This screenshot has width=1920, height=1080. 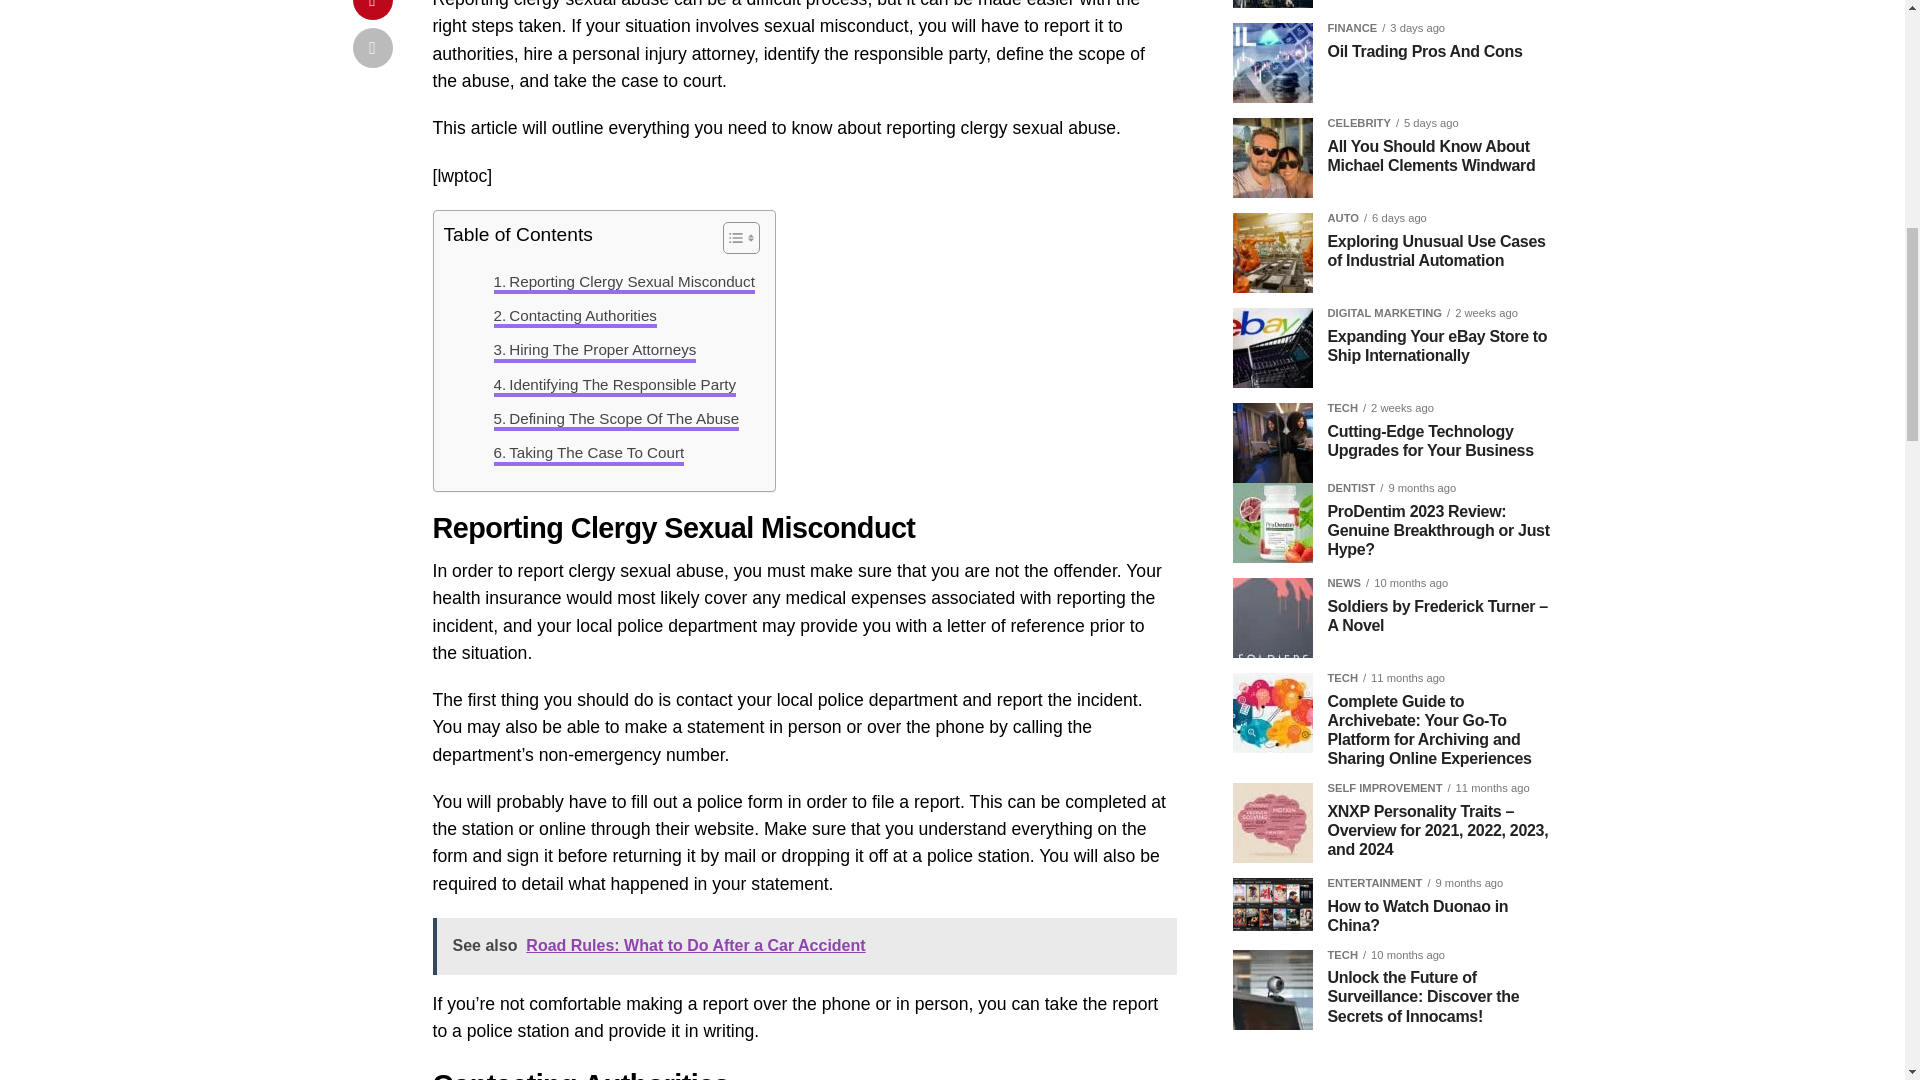 I want to click on Hiring The Proper Attorneys, so click(x=594, y=350).